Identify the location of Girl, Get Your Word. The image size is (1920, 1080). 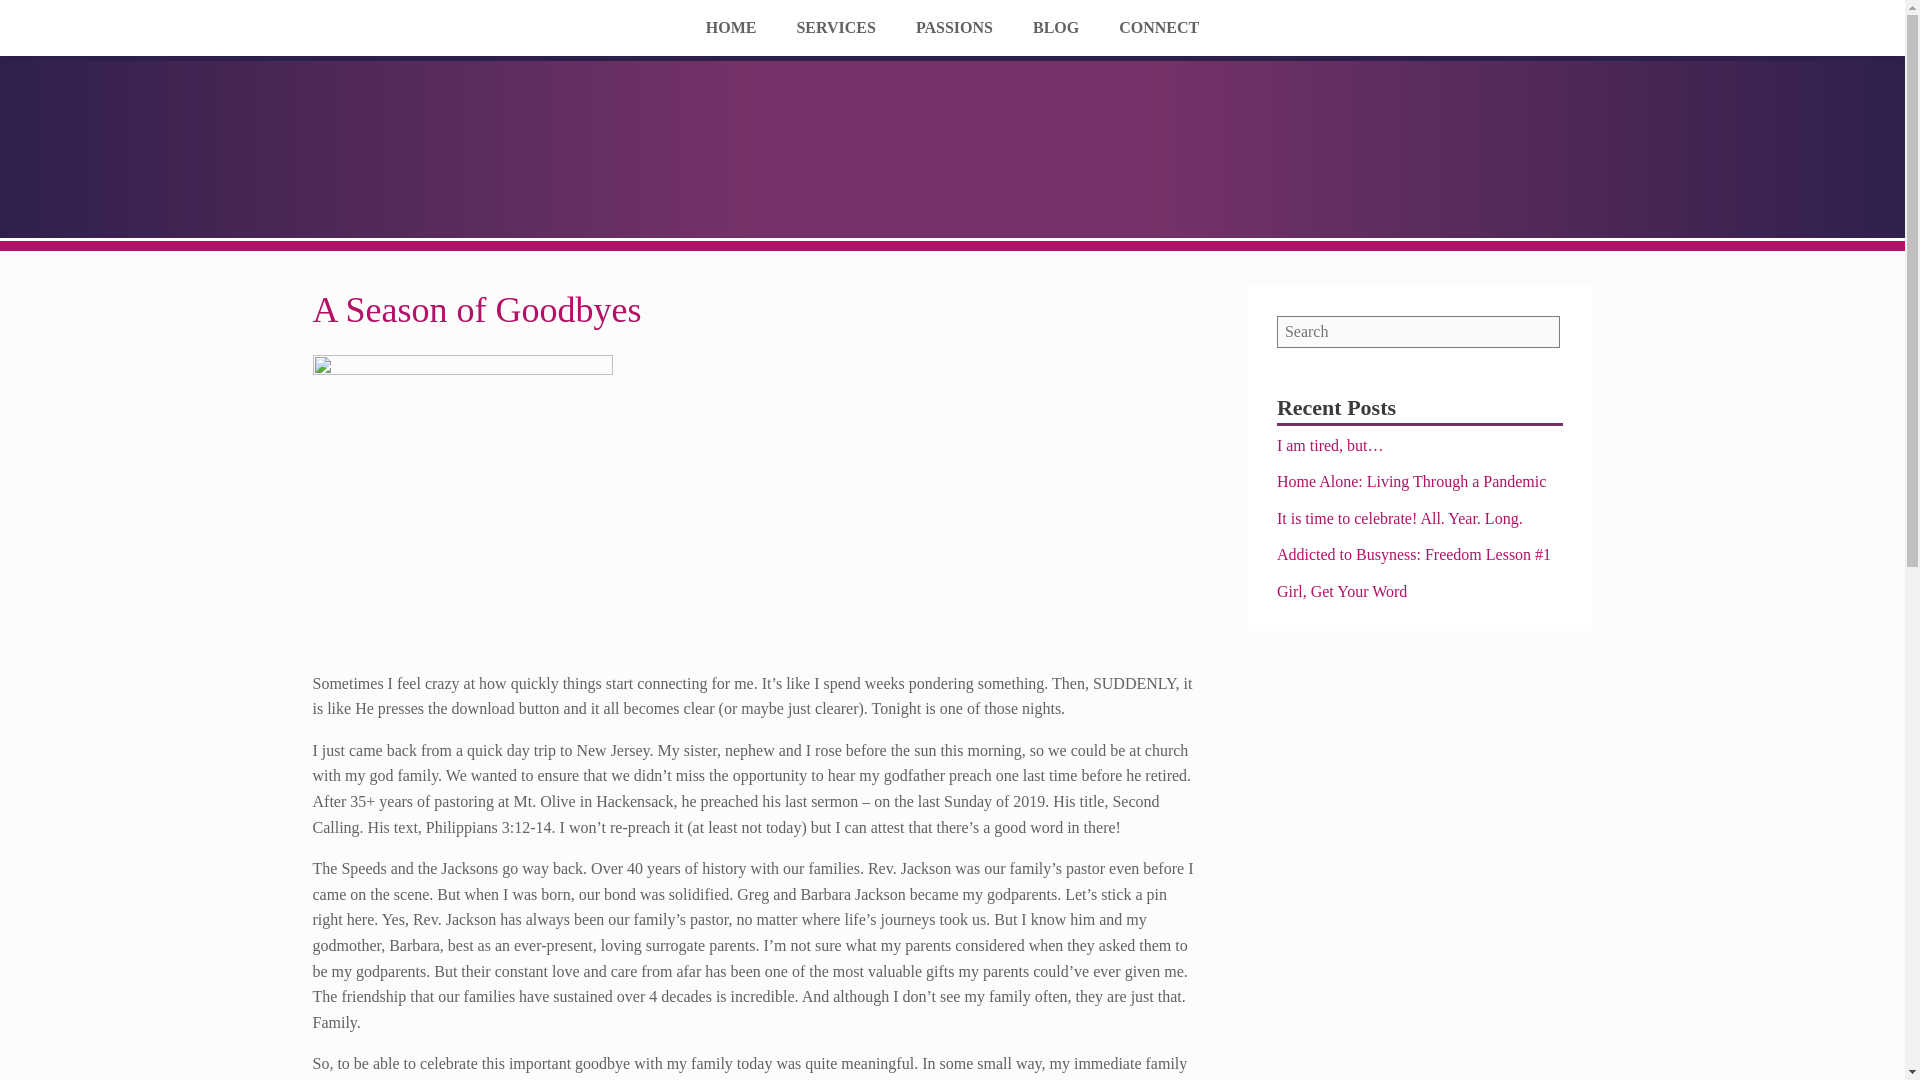
(1342, 590).